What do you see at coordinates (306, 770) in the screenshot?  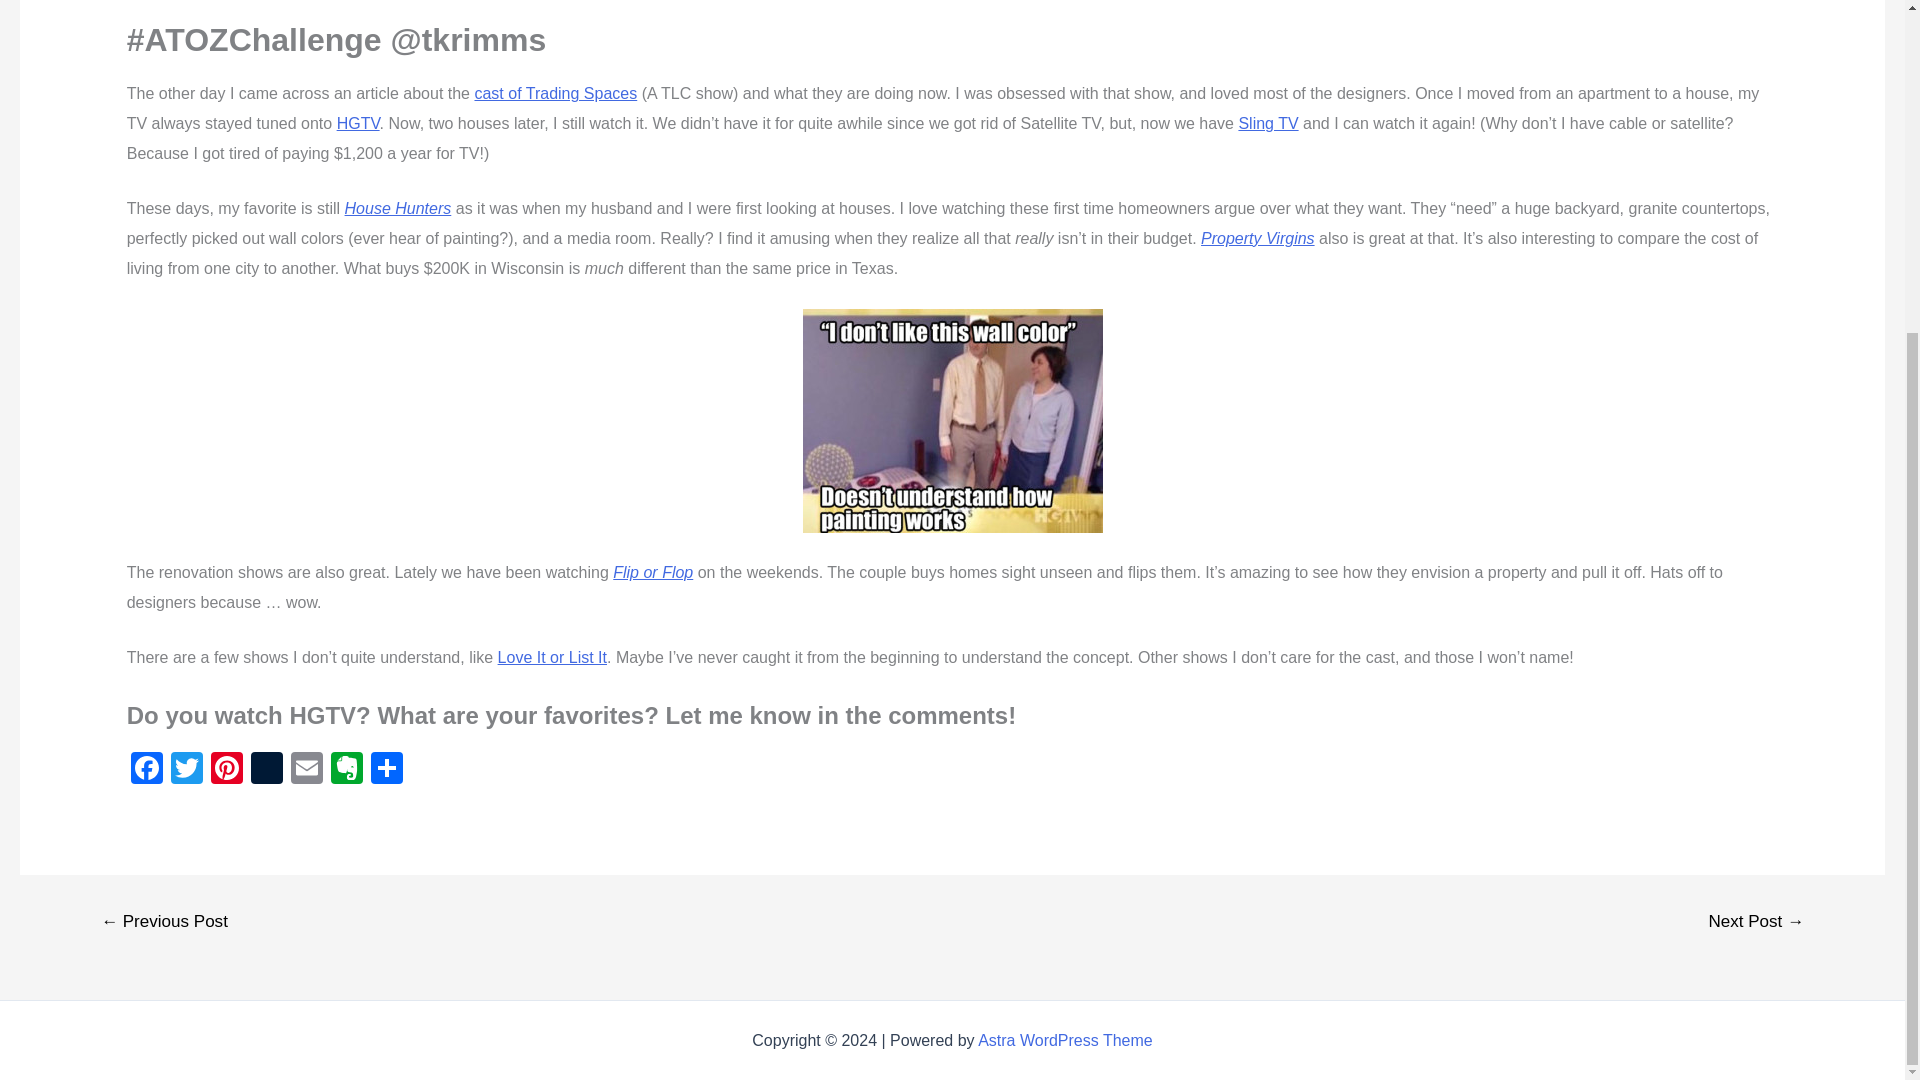 I see `Email` at bounding box center [306, 770].